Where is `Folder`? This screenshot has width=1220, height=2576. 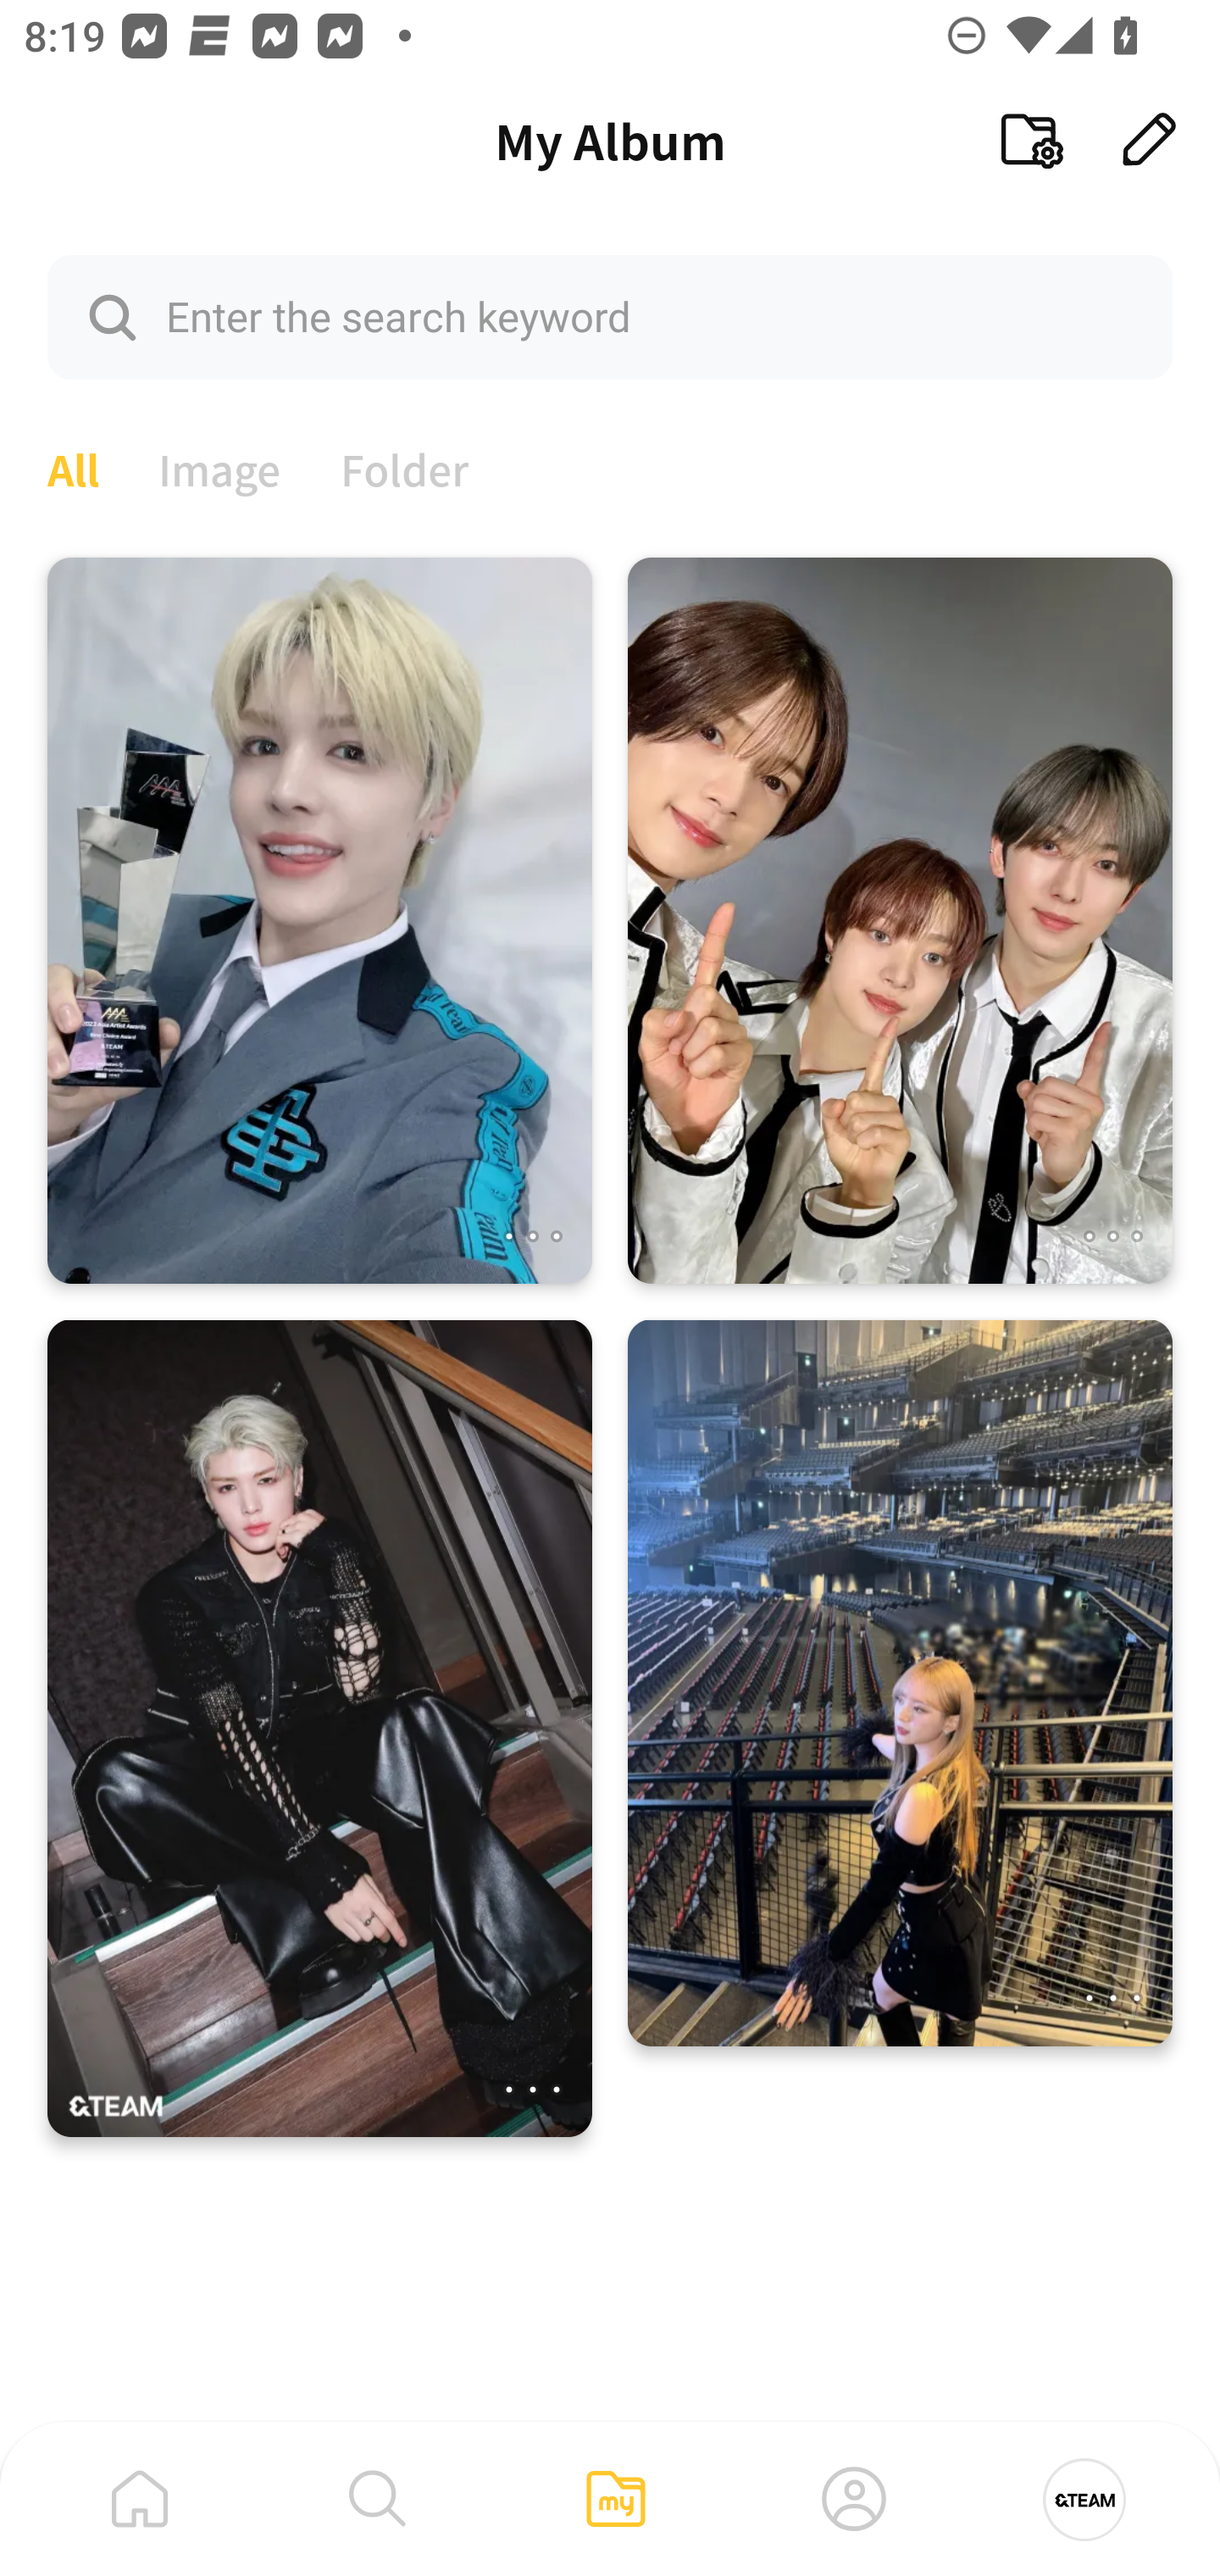
Folder is located at coordinates (405, 467).